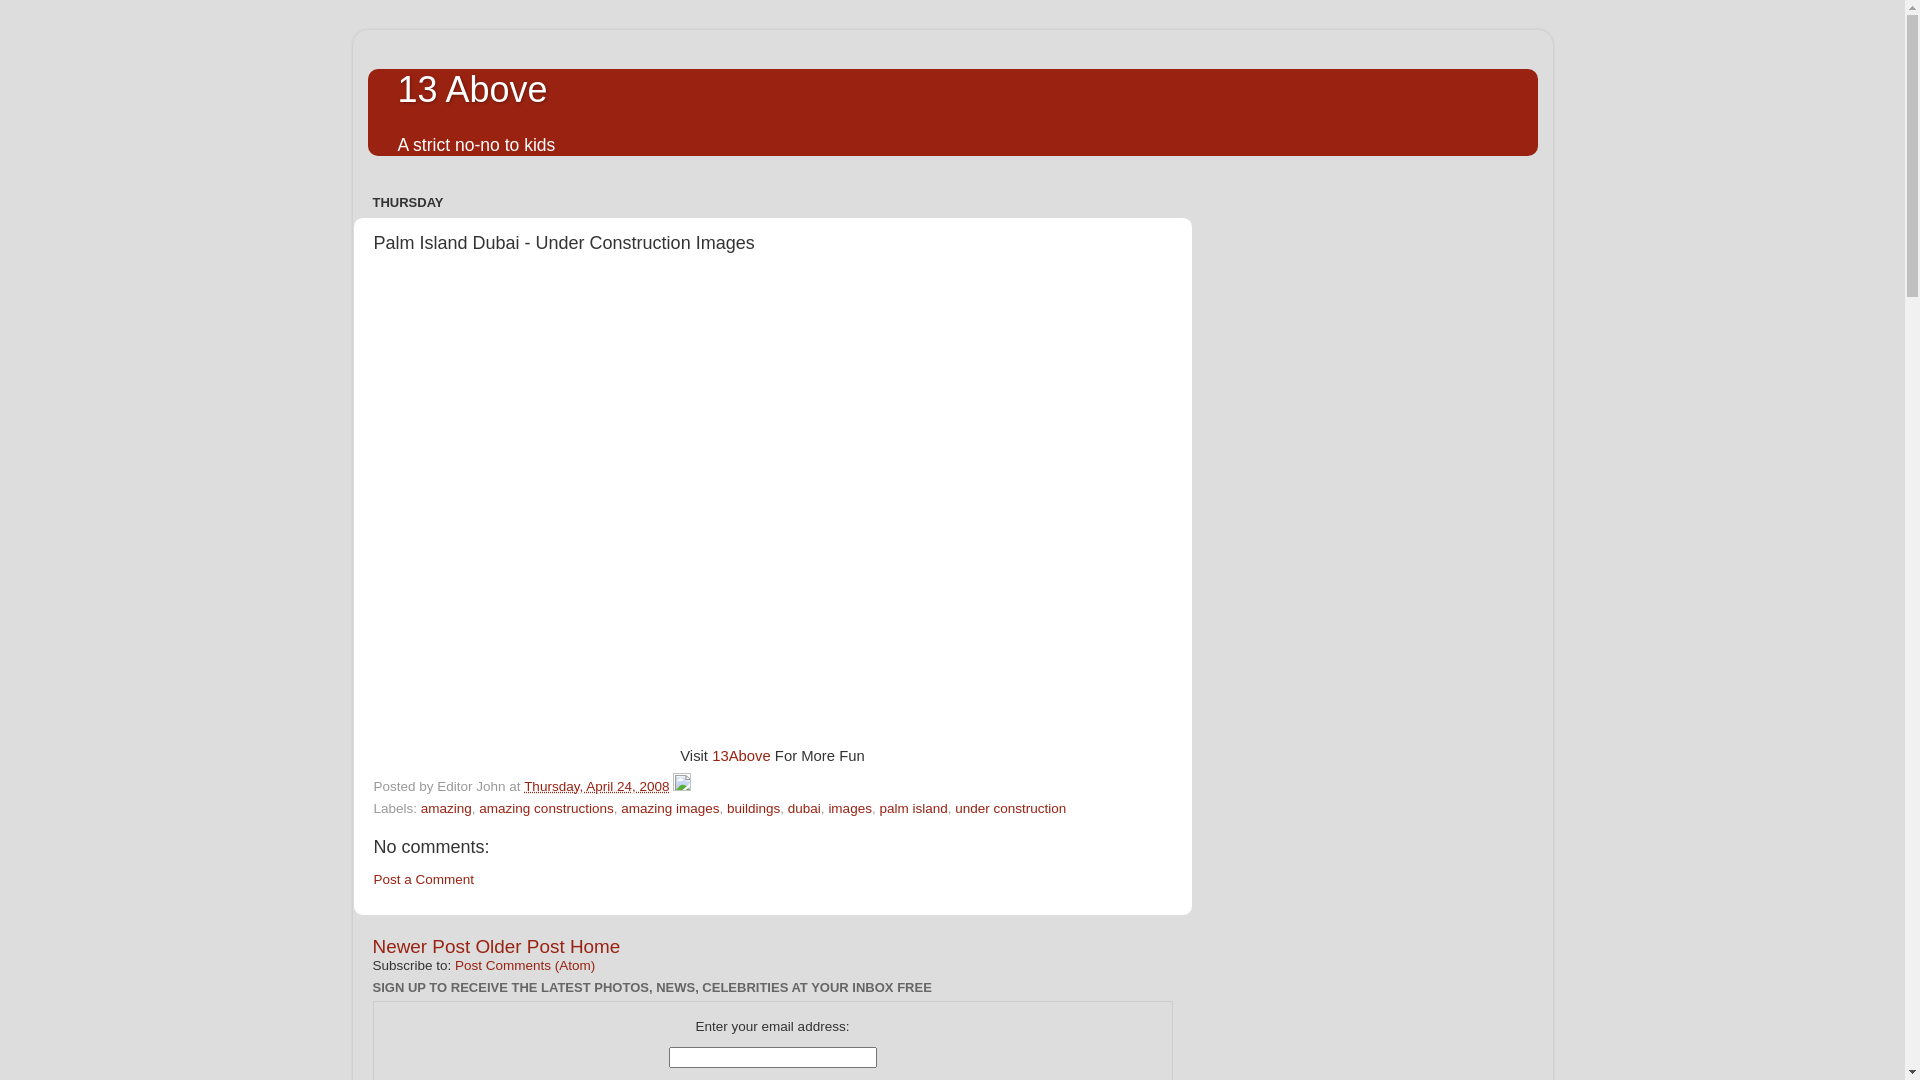  What do you see at coordinates (546, 808) in the screenshot?
I see `amazing constructions` at bounding box center [546, 808].